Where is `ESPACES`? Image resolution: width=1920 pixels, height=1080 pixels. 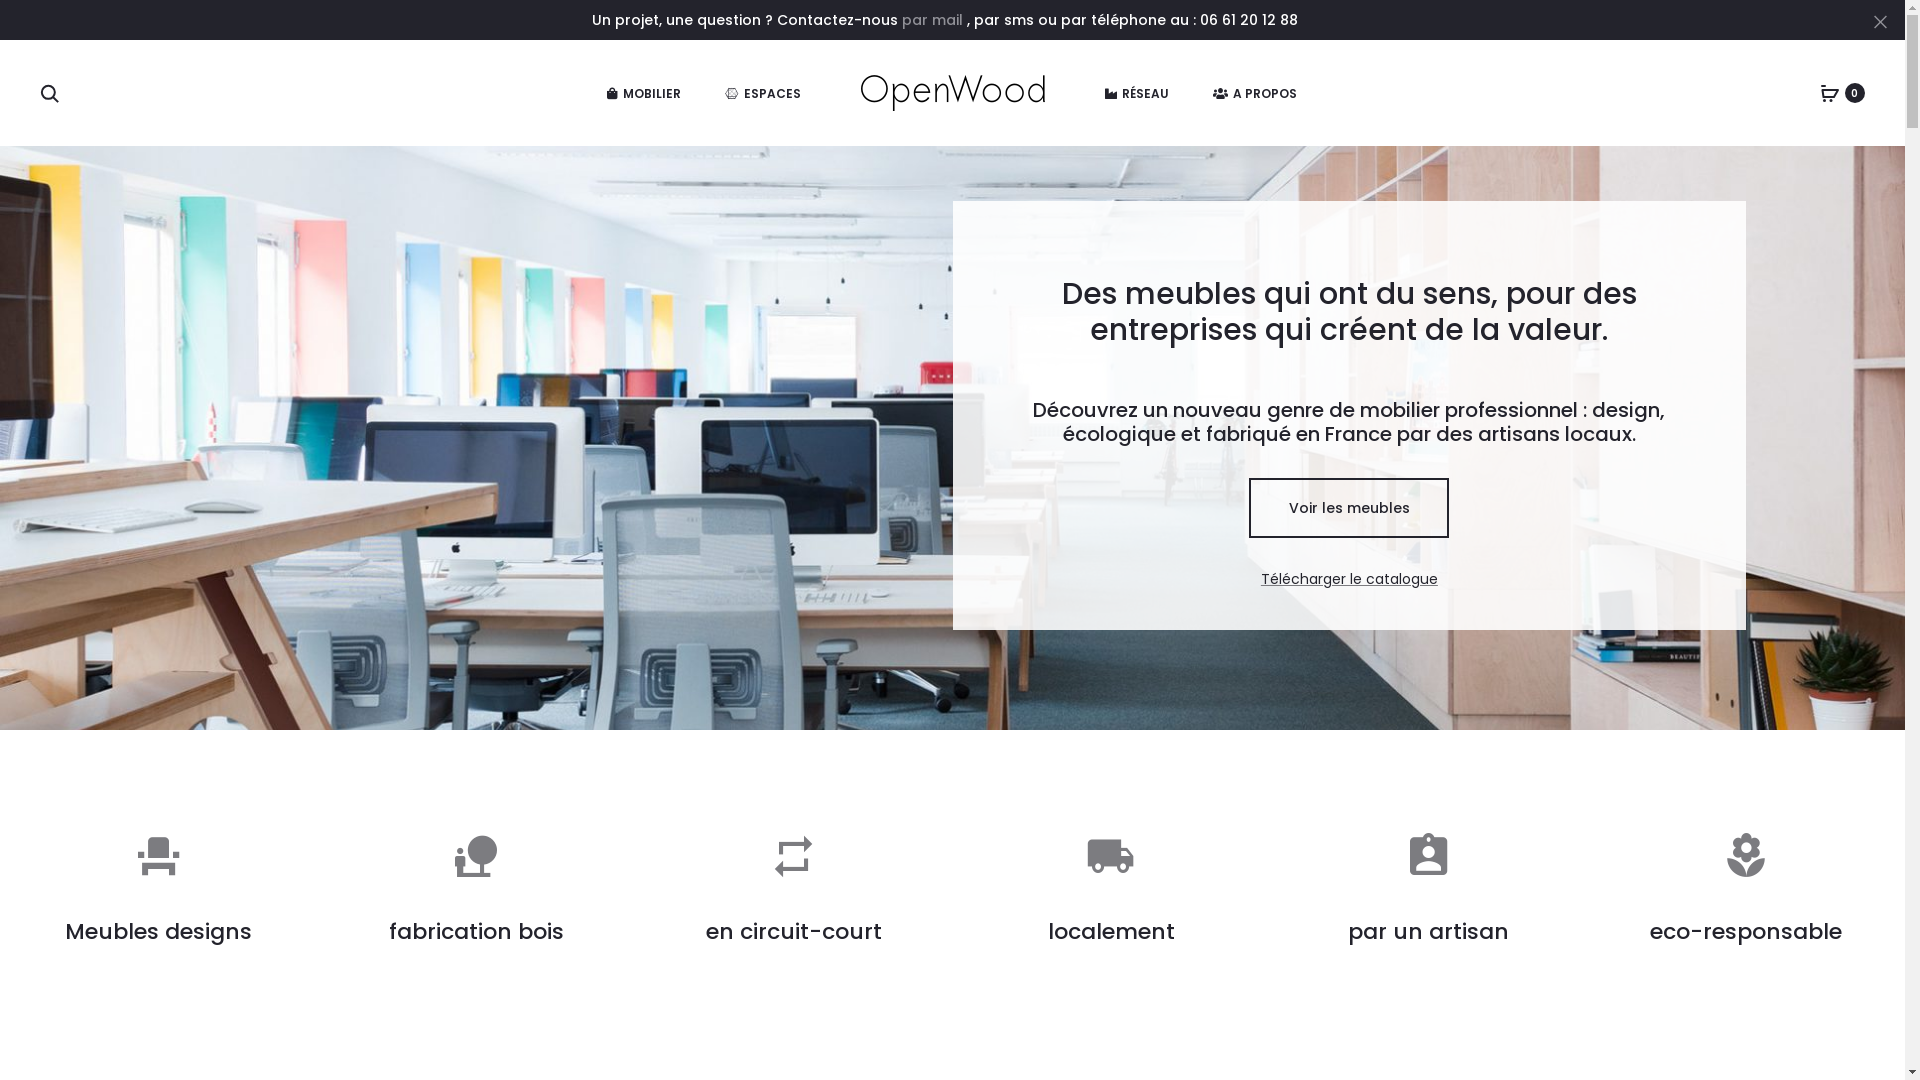
ESPACES is located at coordinates (762, 94).